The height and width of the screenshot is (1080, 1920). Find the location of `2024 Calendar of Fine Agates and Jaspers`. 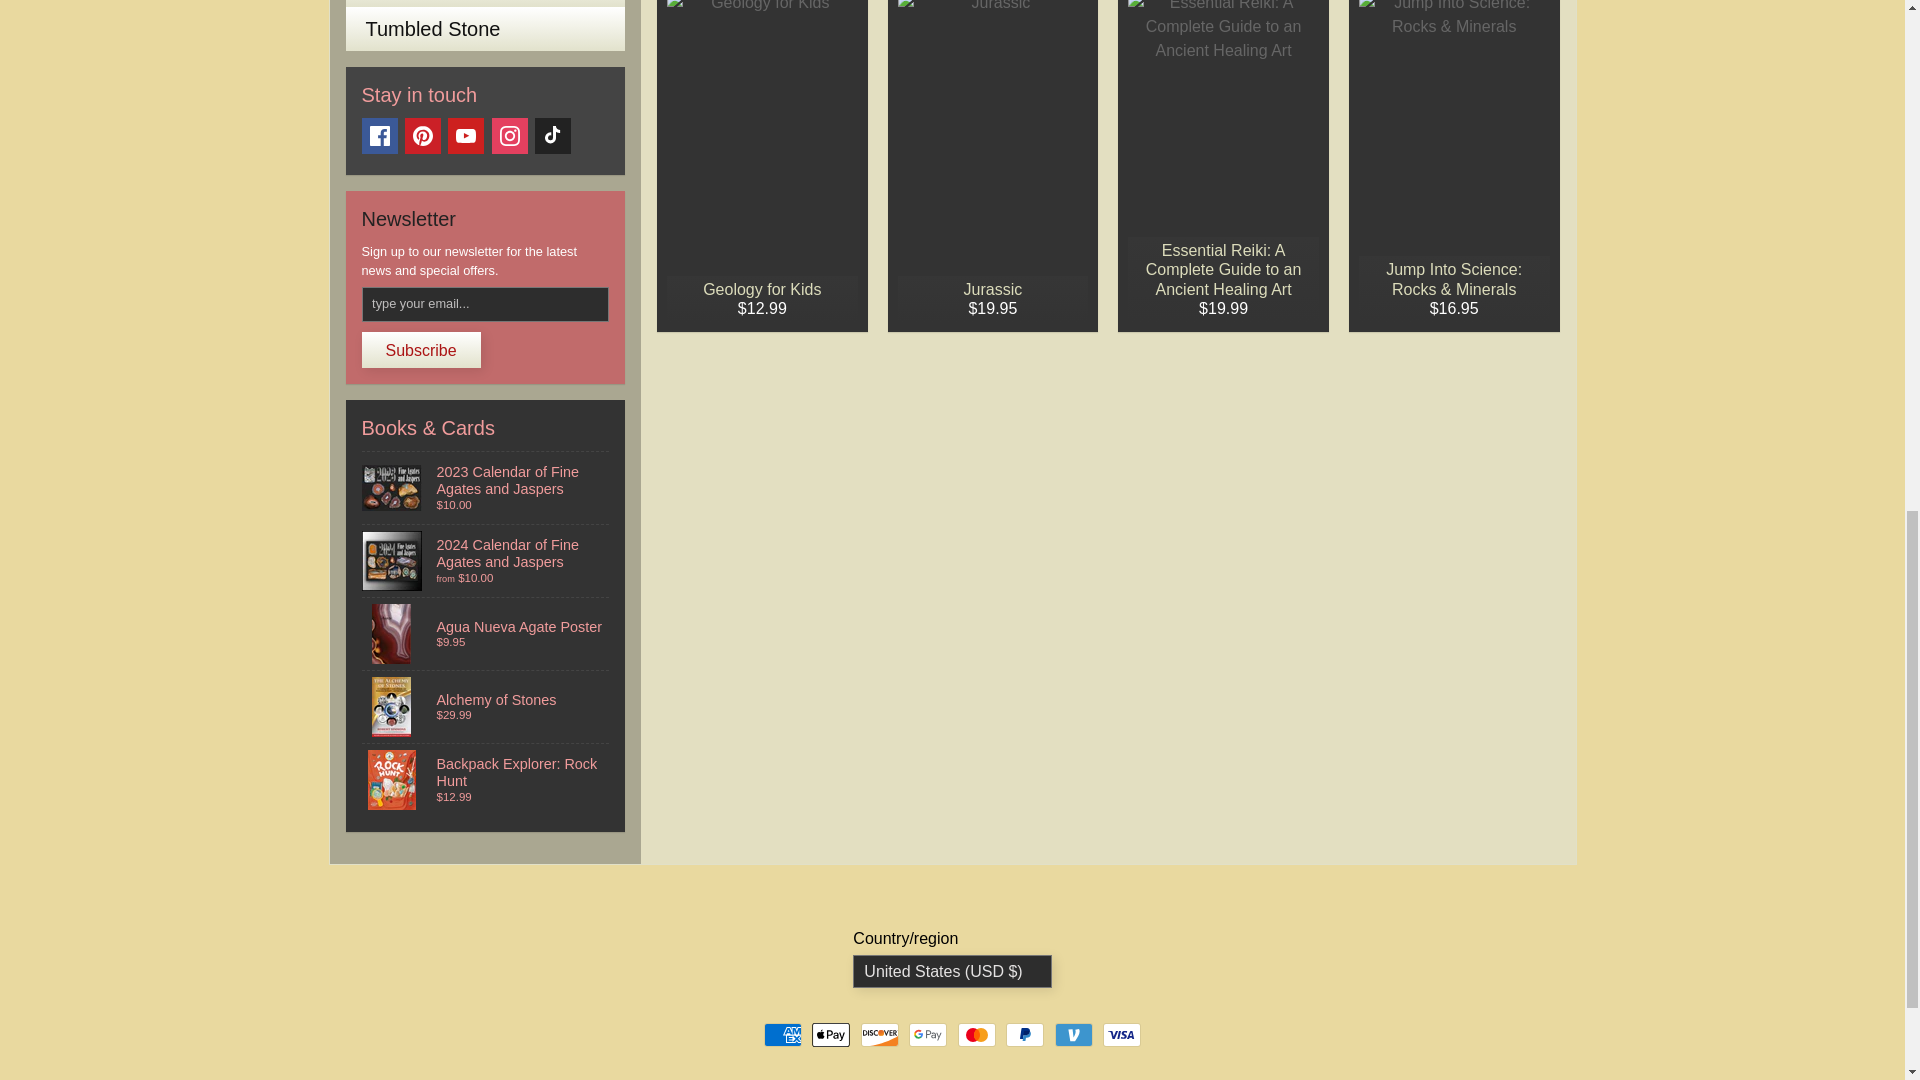

2024 Calendar of Fine Agates and Jaspers is located at coordinates (486, 560).